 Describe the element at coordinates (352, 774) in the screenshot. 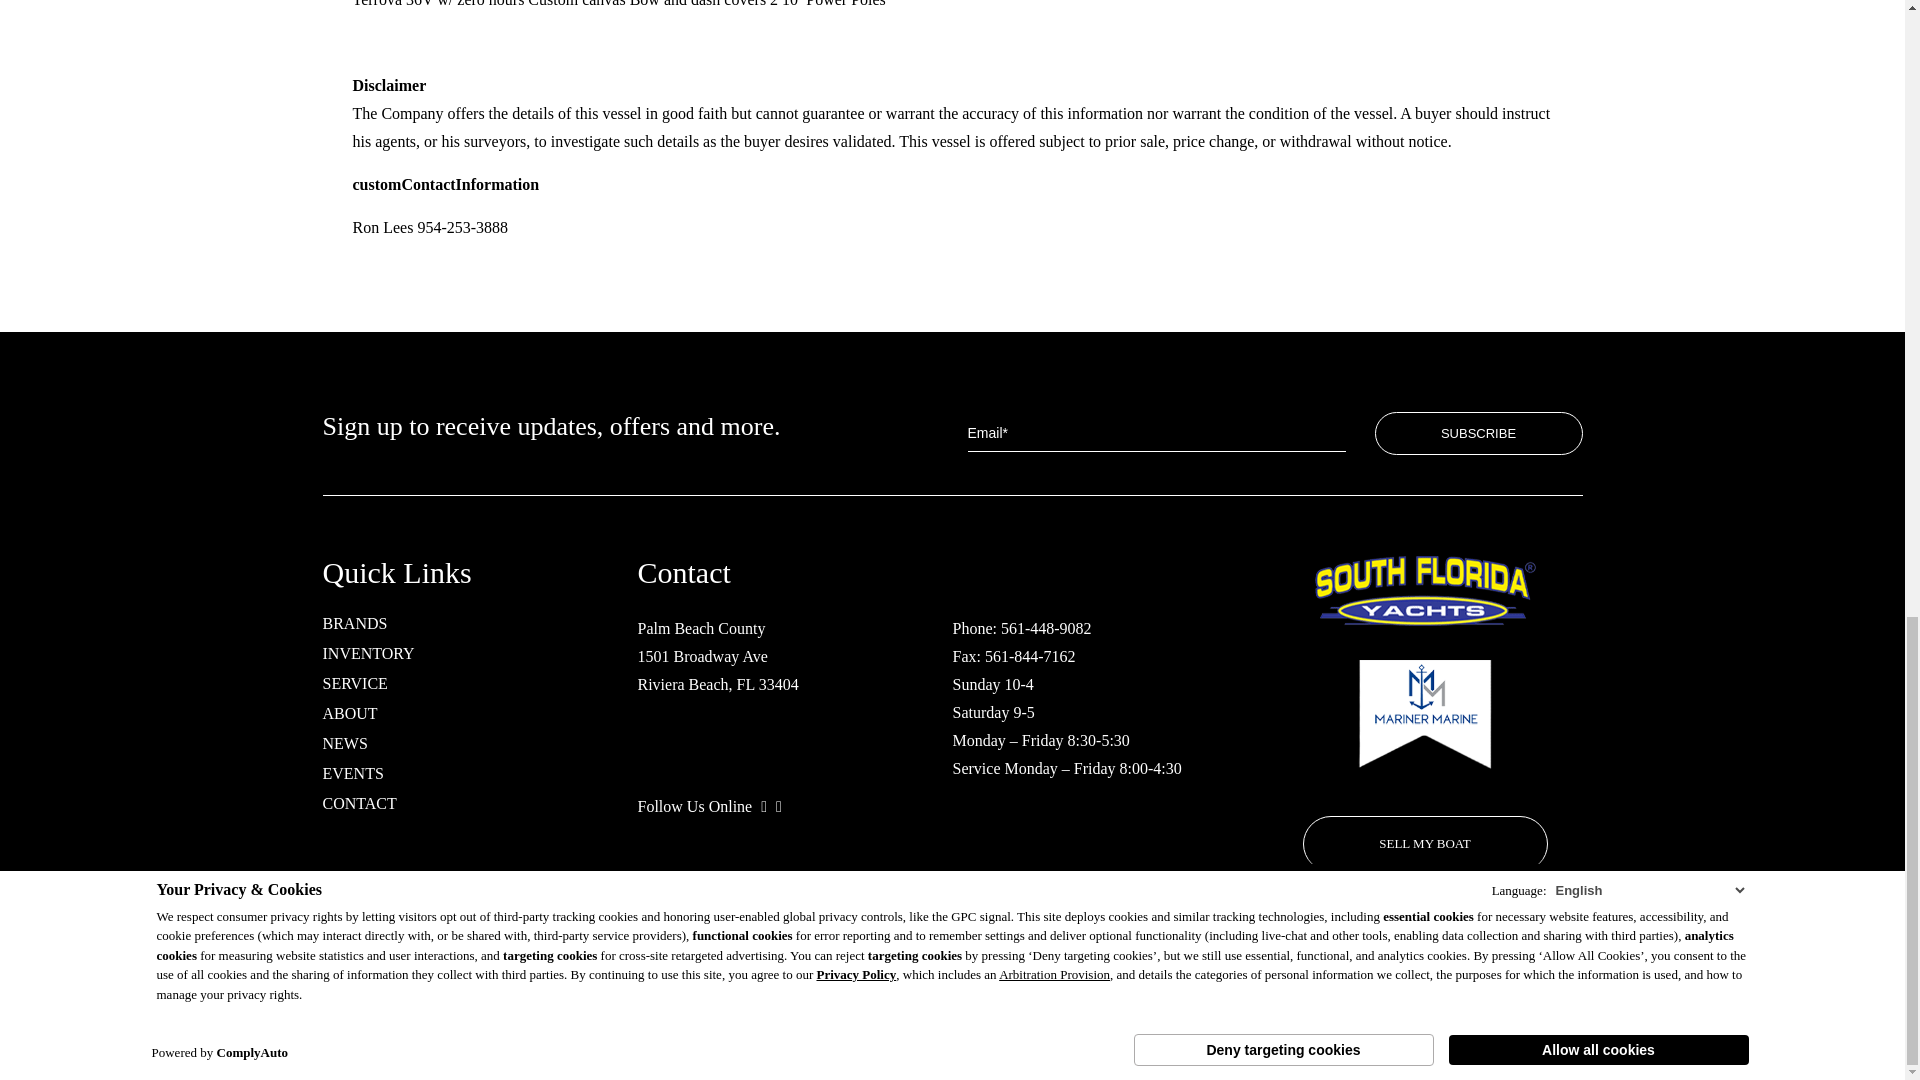

I see `EVENTS` at that location.